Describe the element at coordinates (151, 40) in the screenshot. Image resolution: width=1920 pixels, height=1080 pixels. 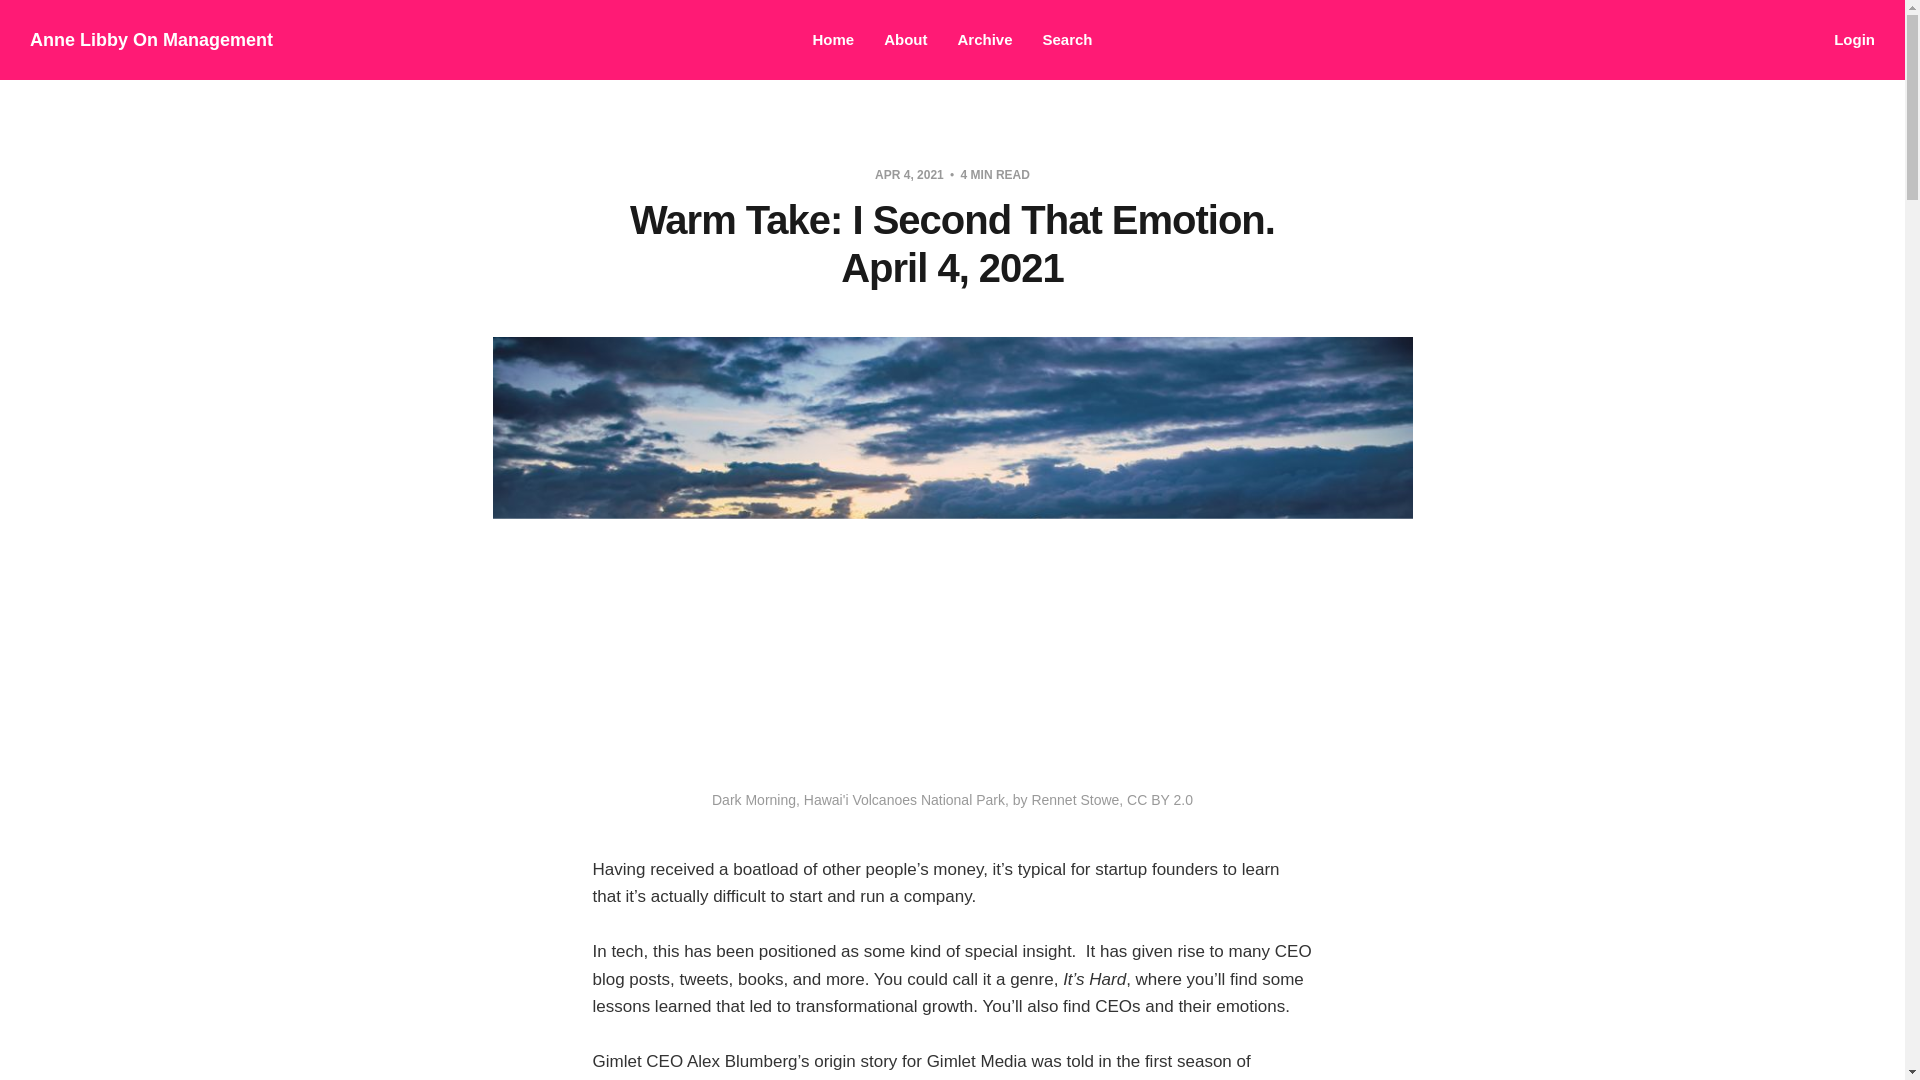
I see `Anne Libby On Management` at that location.